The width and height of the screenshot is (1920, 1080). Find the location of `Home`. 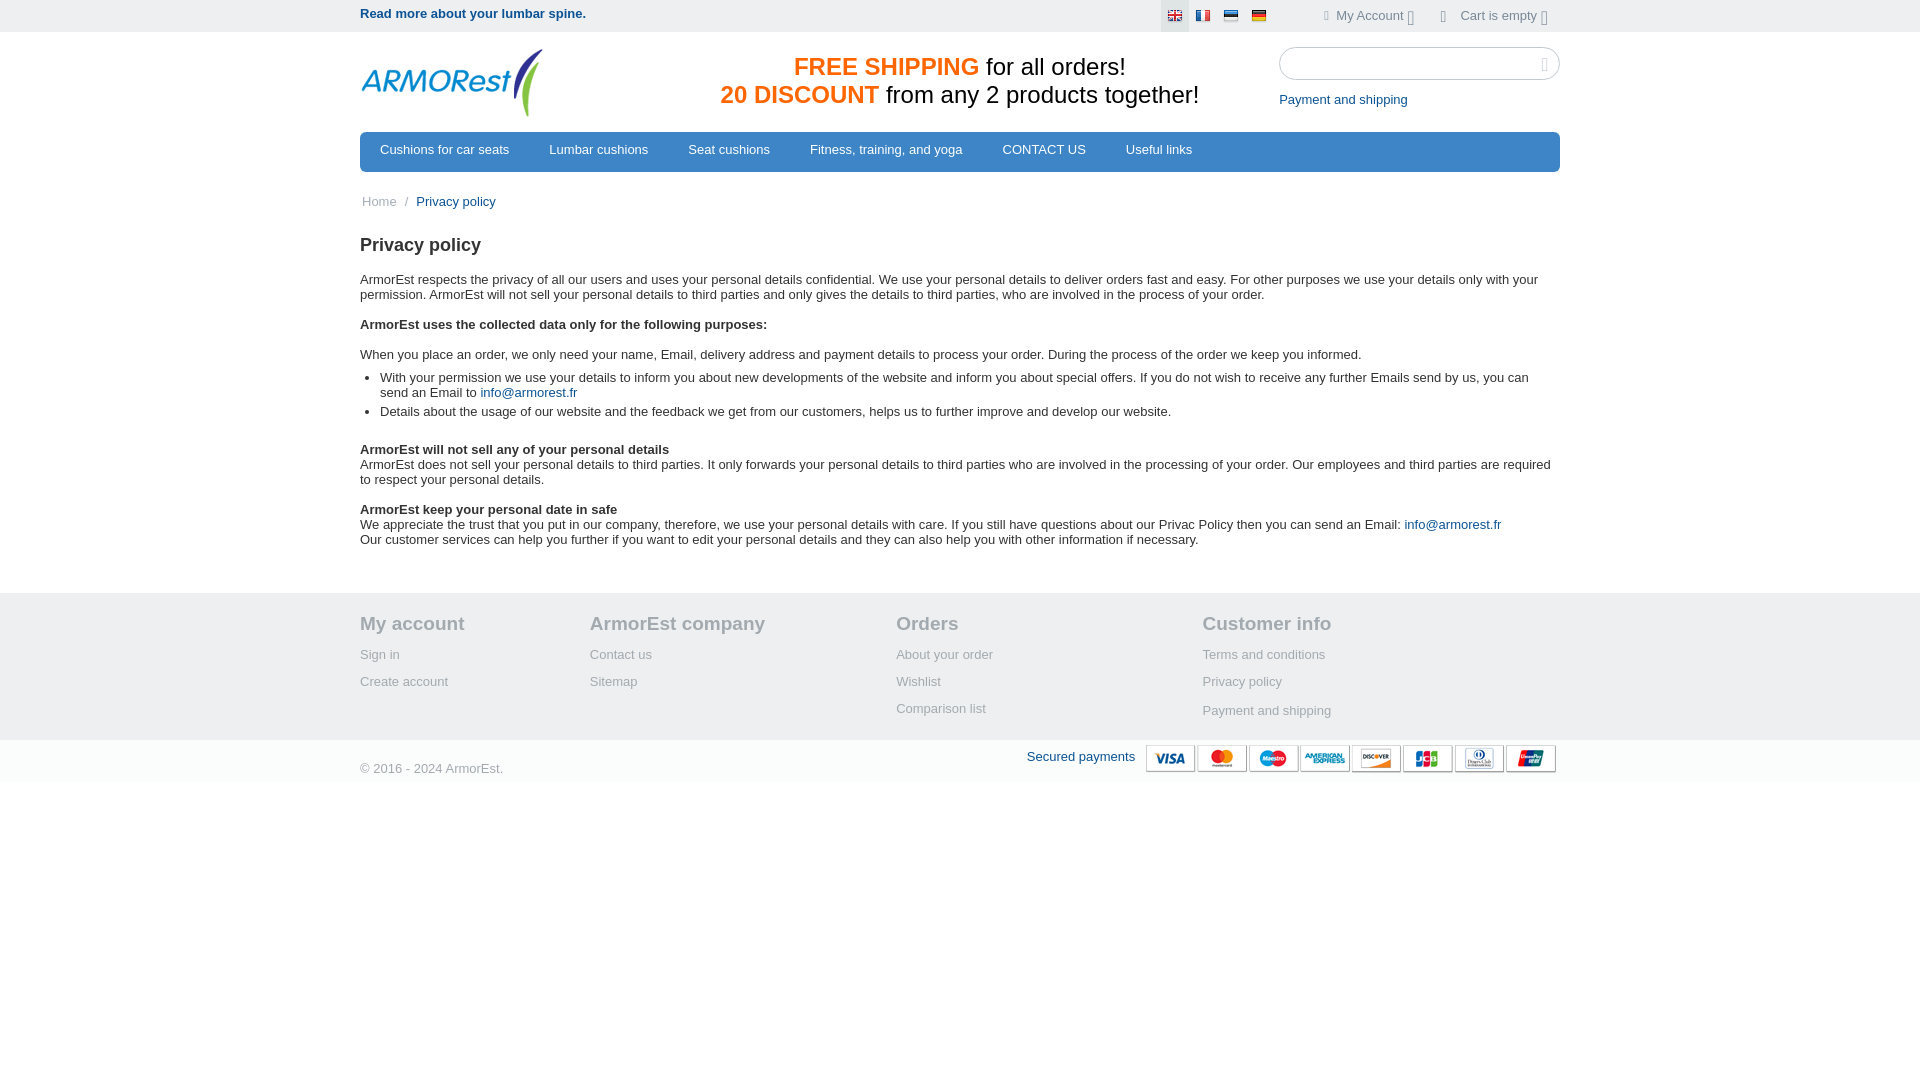

Home is located at coordinates (380, 201).